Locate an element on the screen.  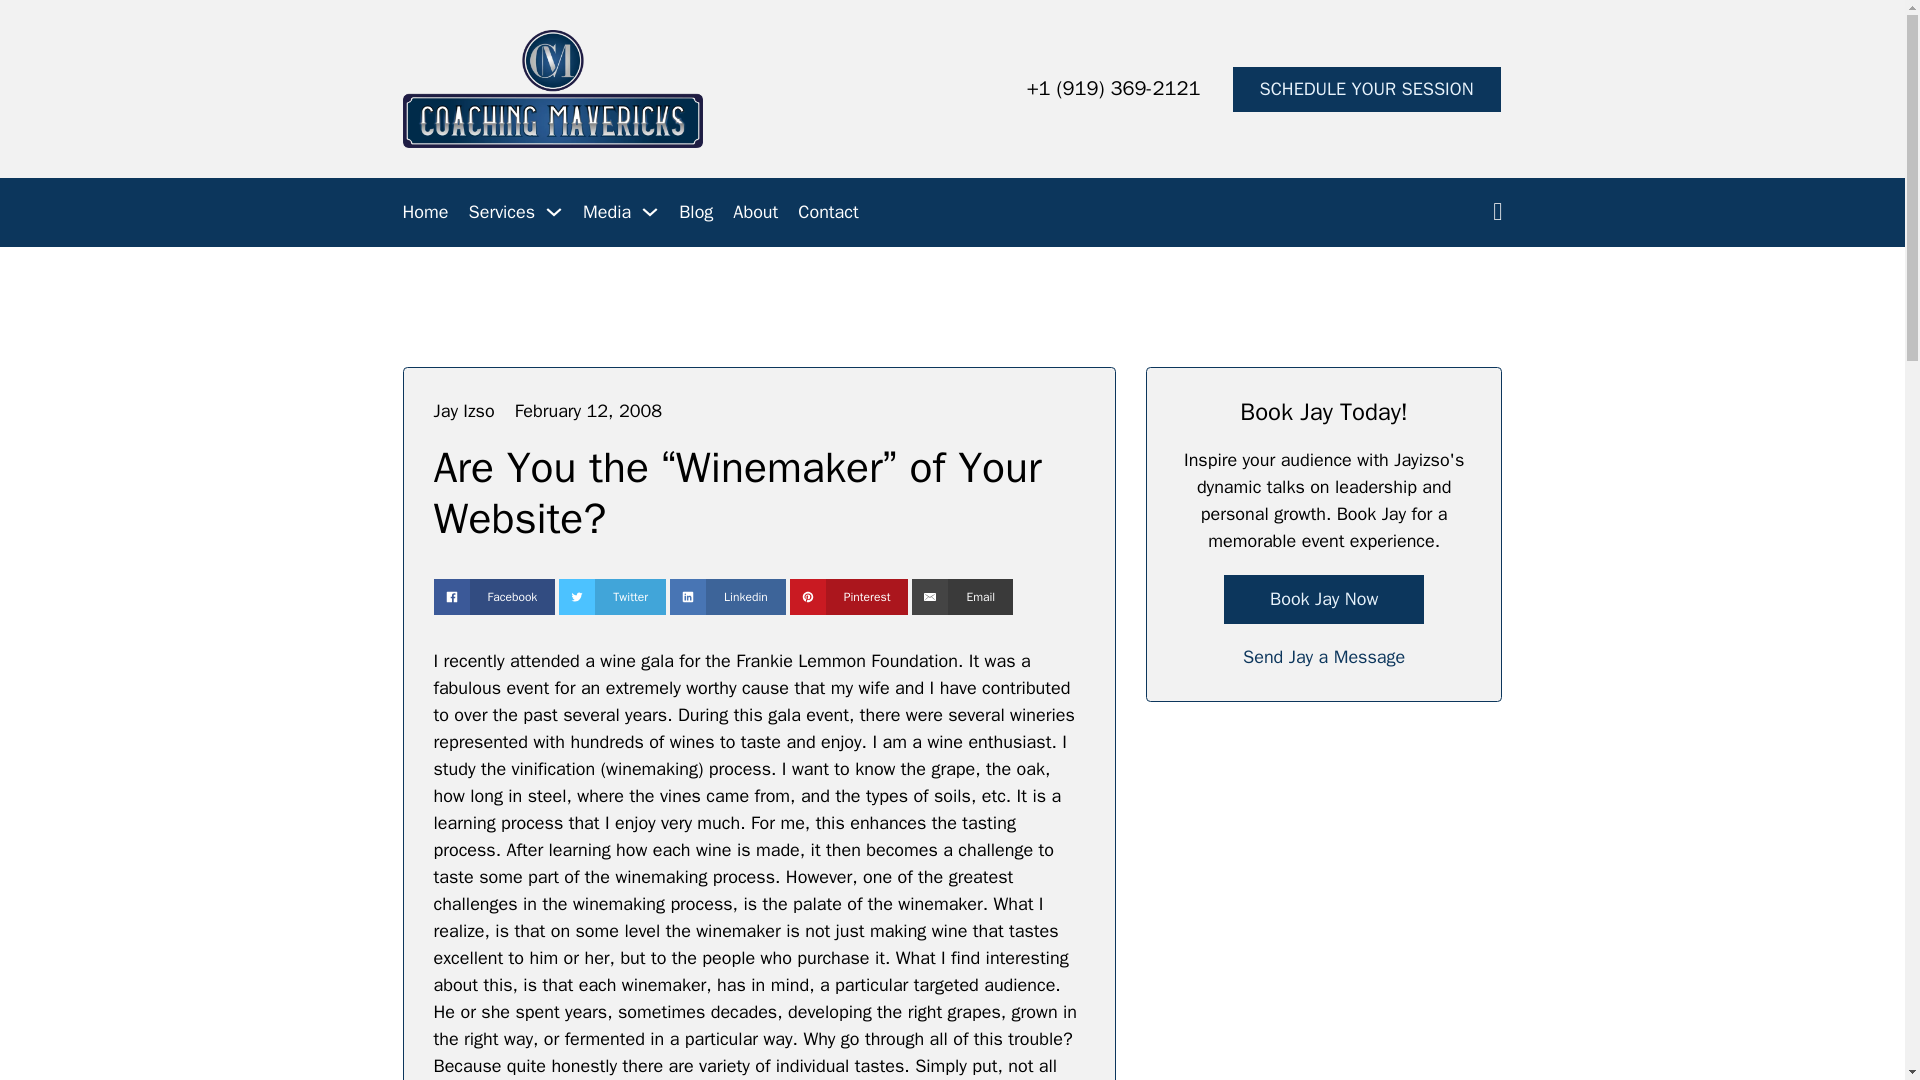
Media is located at coordinates (607, 212).